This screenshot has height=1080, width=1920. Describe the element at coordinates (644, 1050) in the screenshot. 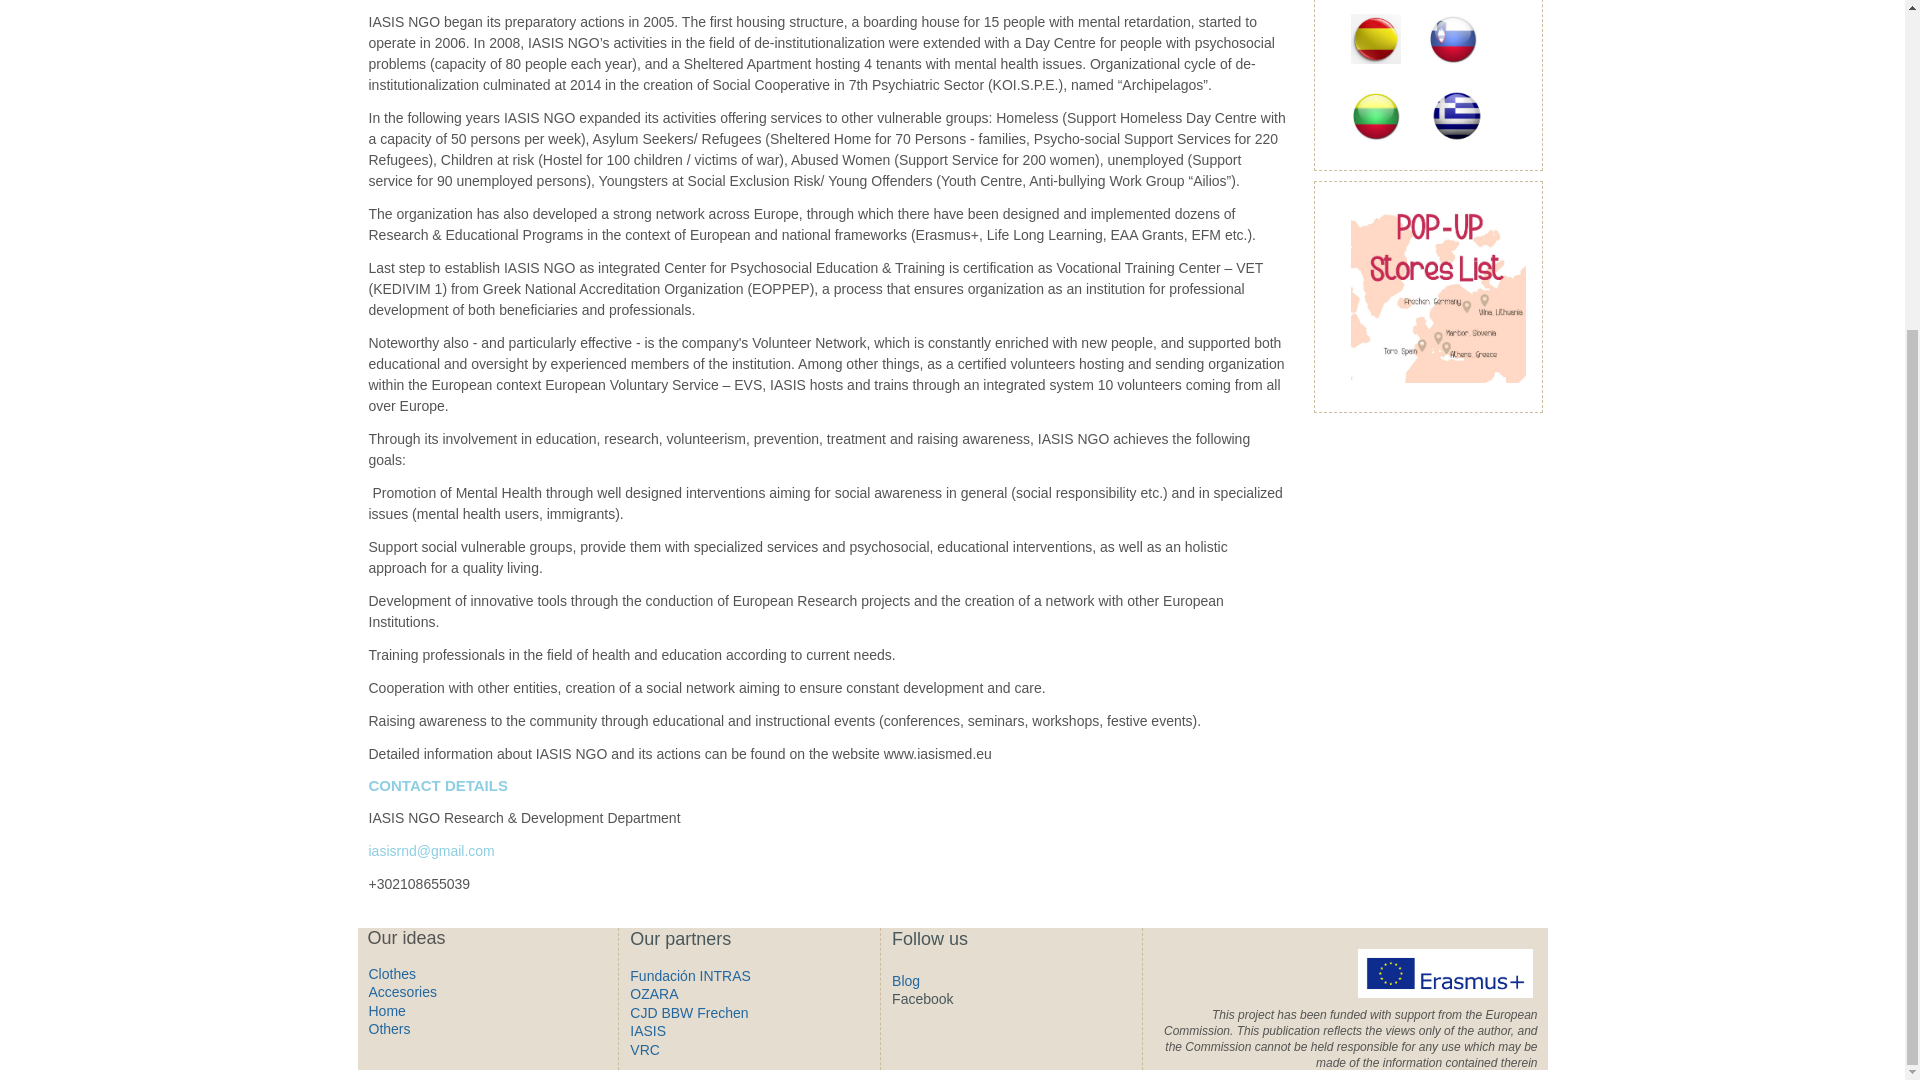

I see `VRC` at that location.